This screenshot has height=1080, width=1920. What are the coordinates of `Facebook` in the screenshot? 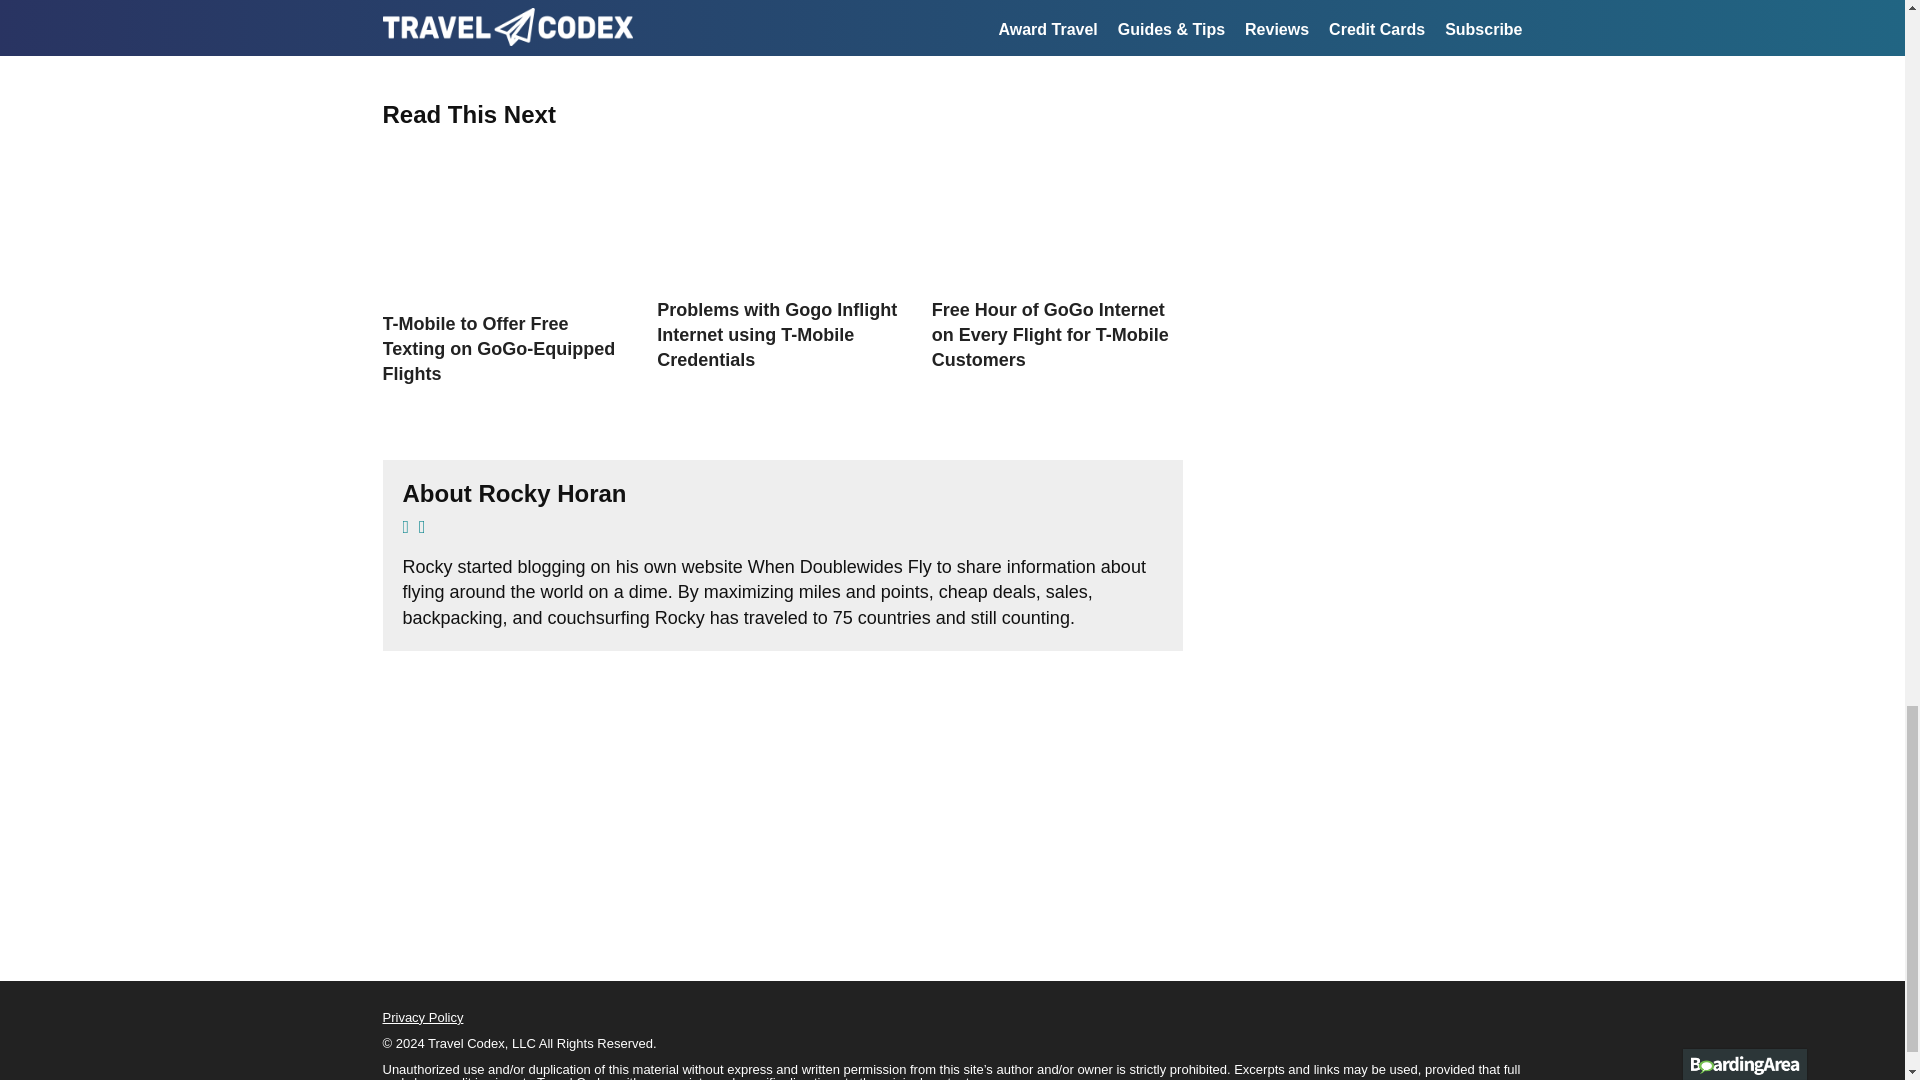 It's located at (711, 23).